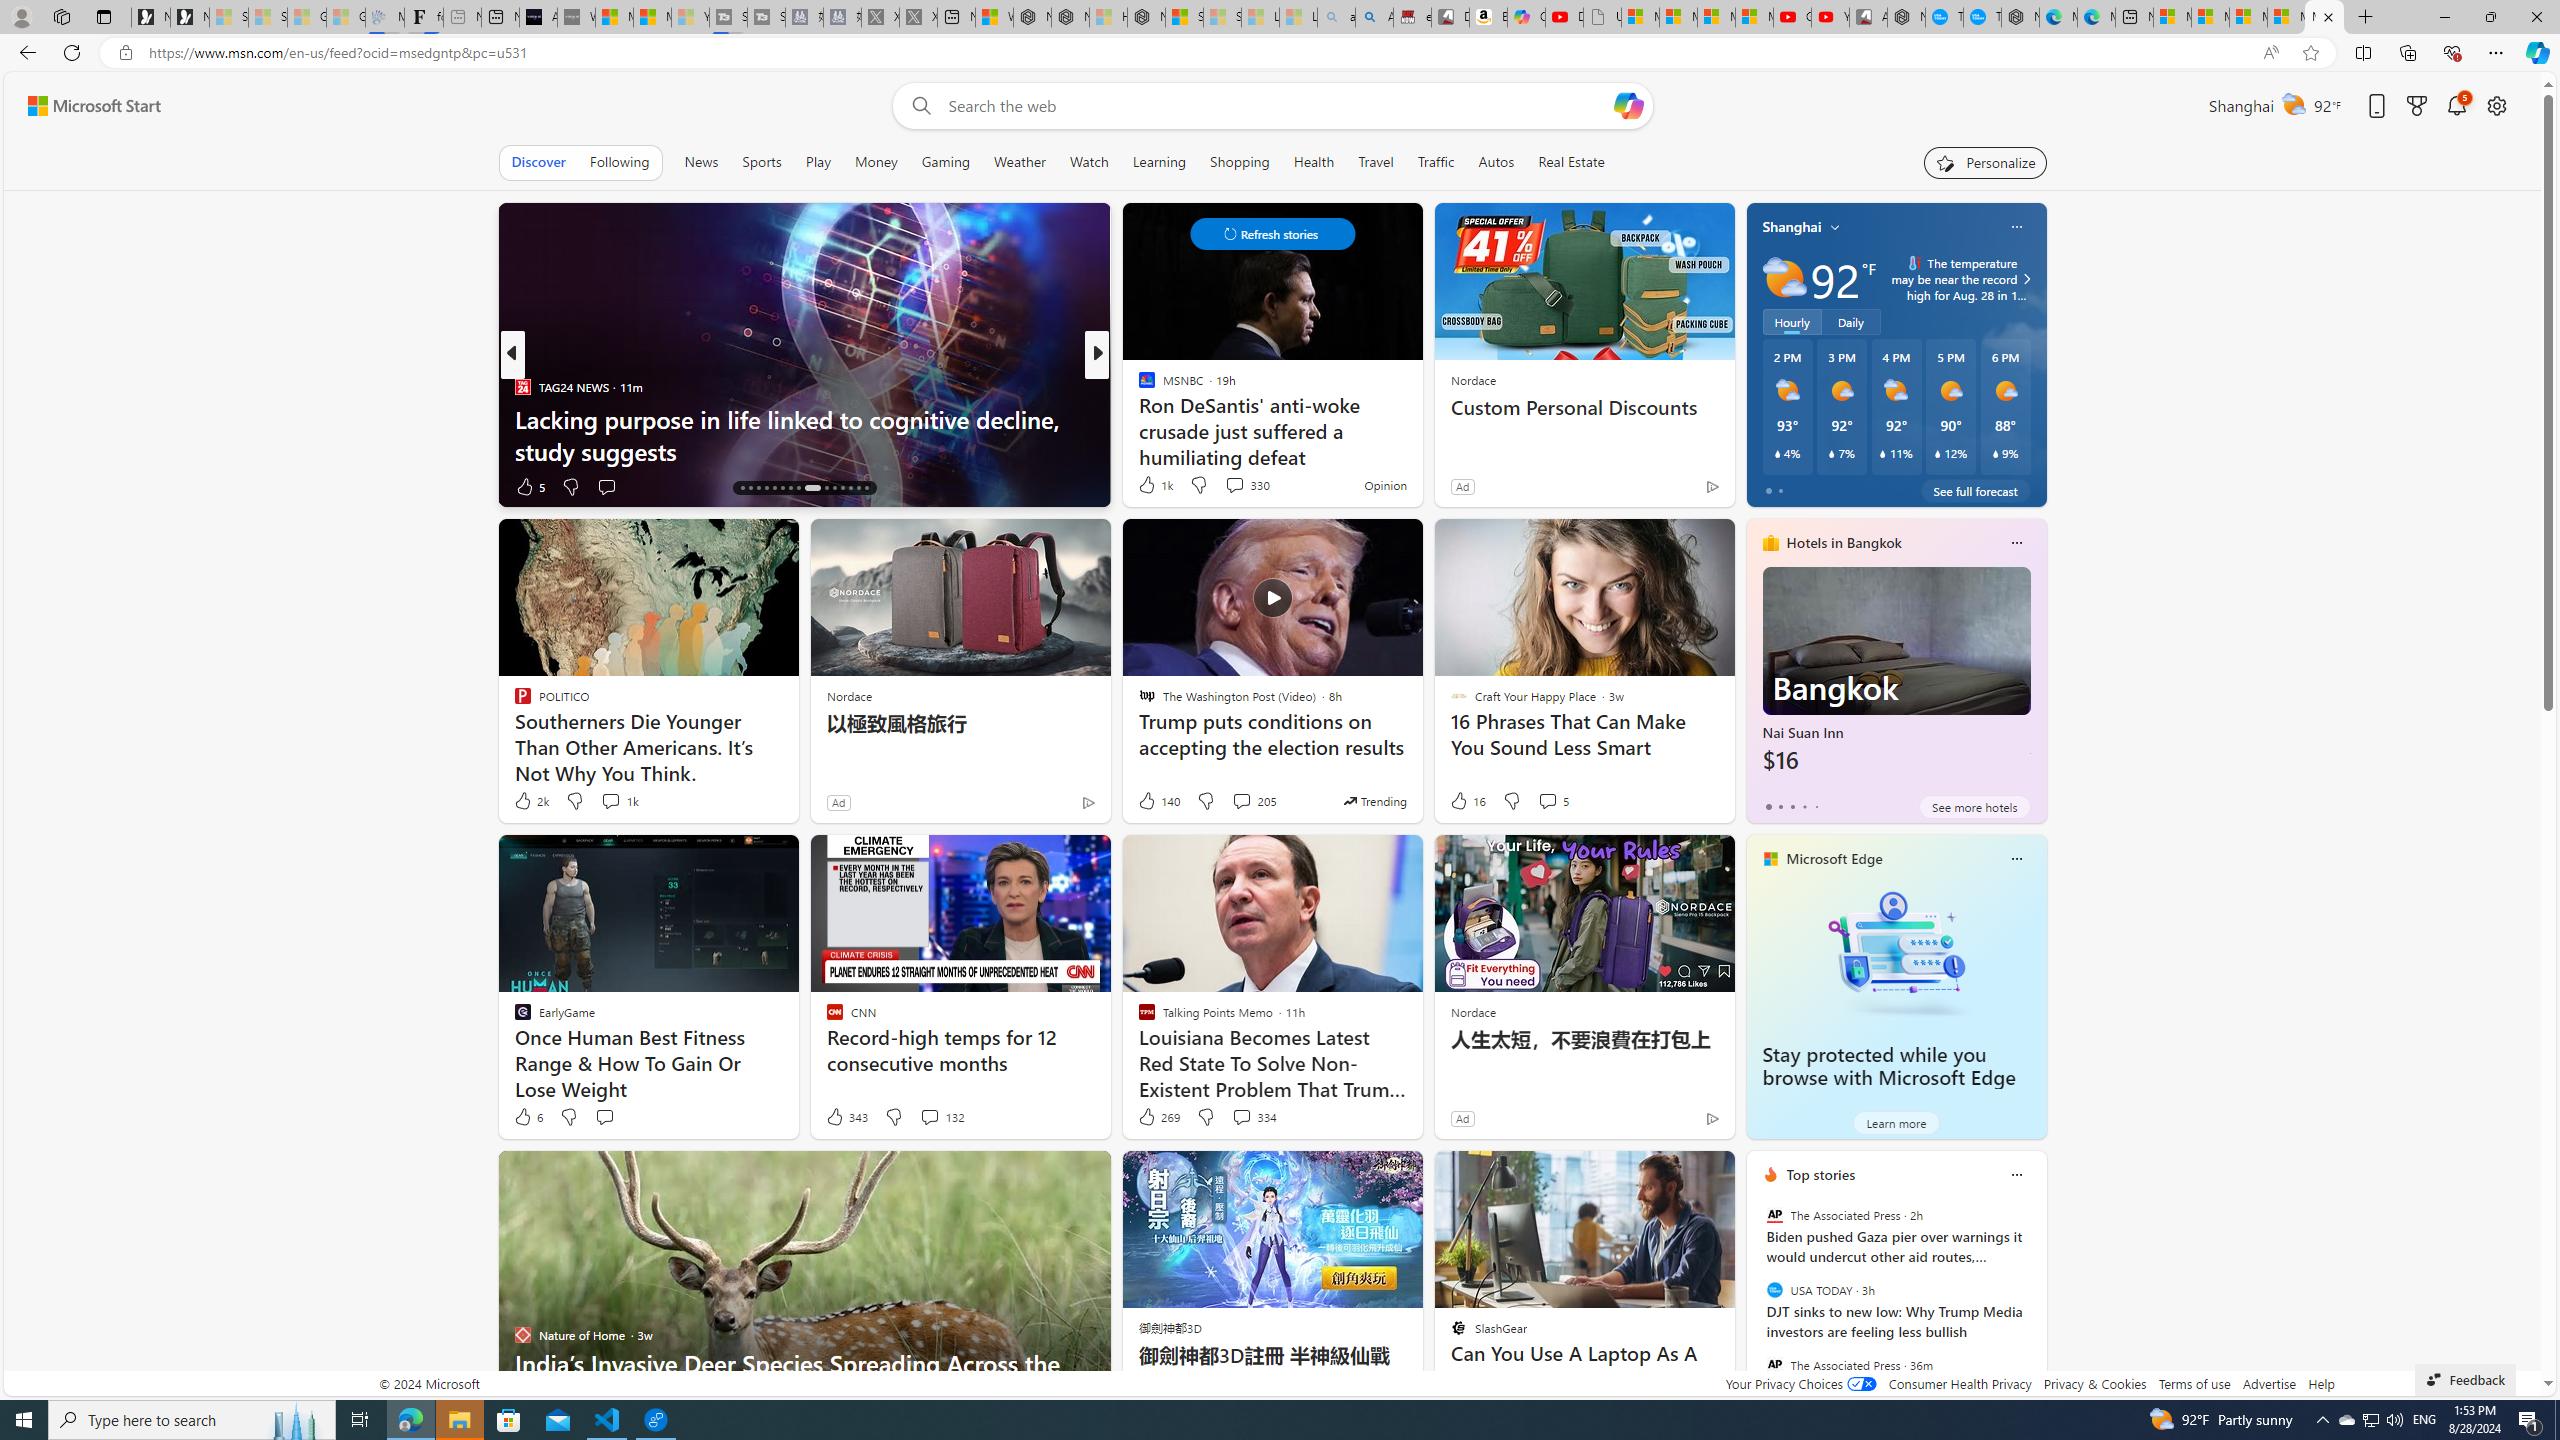  Describe the element at coordinates (750, 488) in the screenshot. I see `AutomationID: tab-17` at that location.